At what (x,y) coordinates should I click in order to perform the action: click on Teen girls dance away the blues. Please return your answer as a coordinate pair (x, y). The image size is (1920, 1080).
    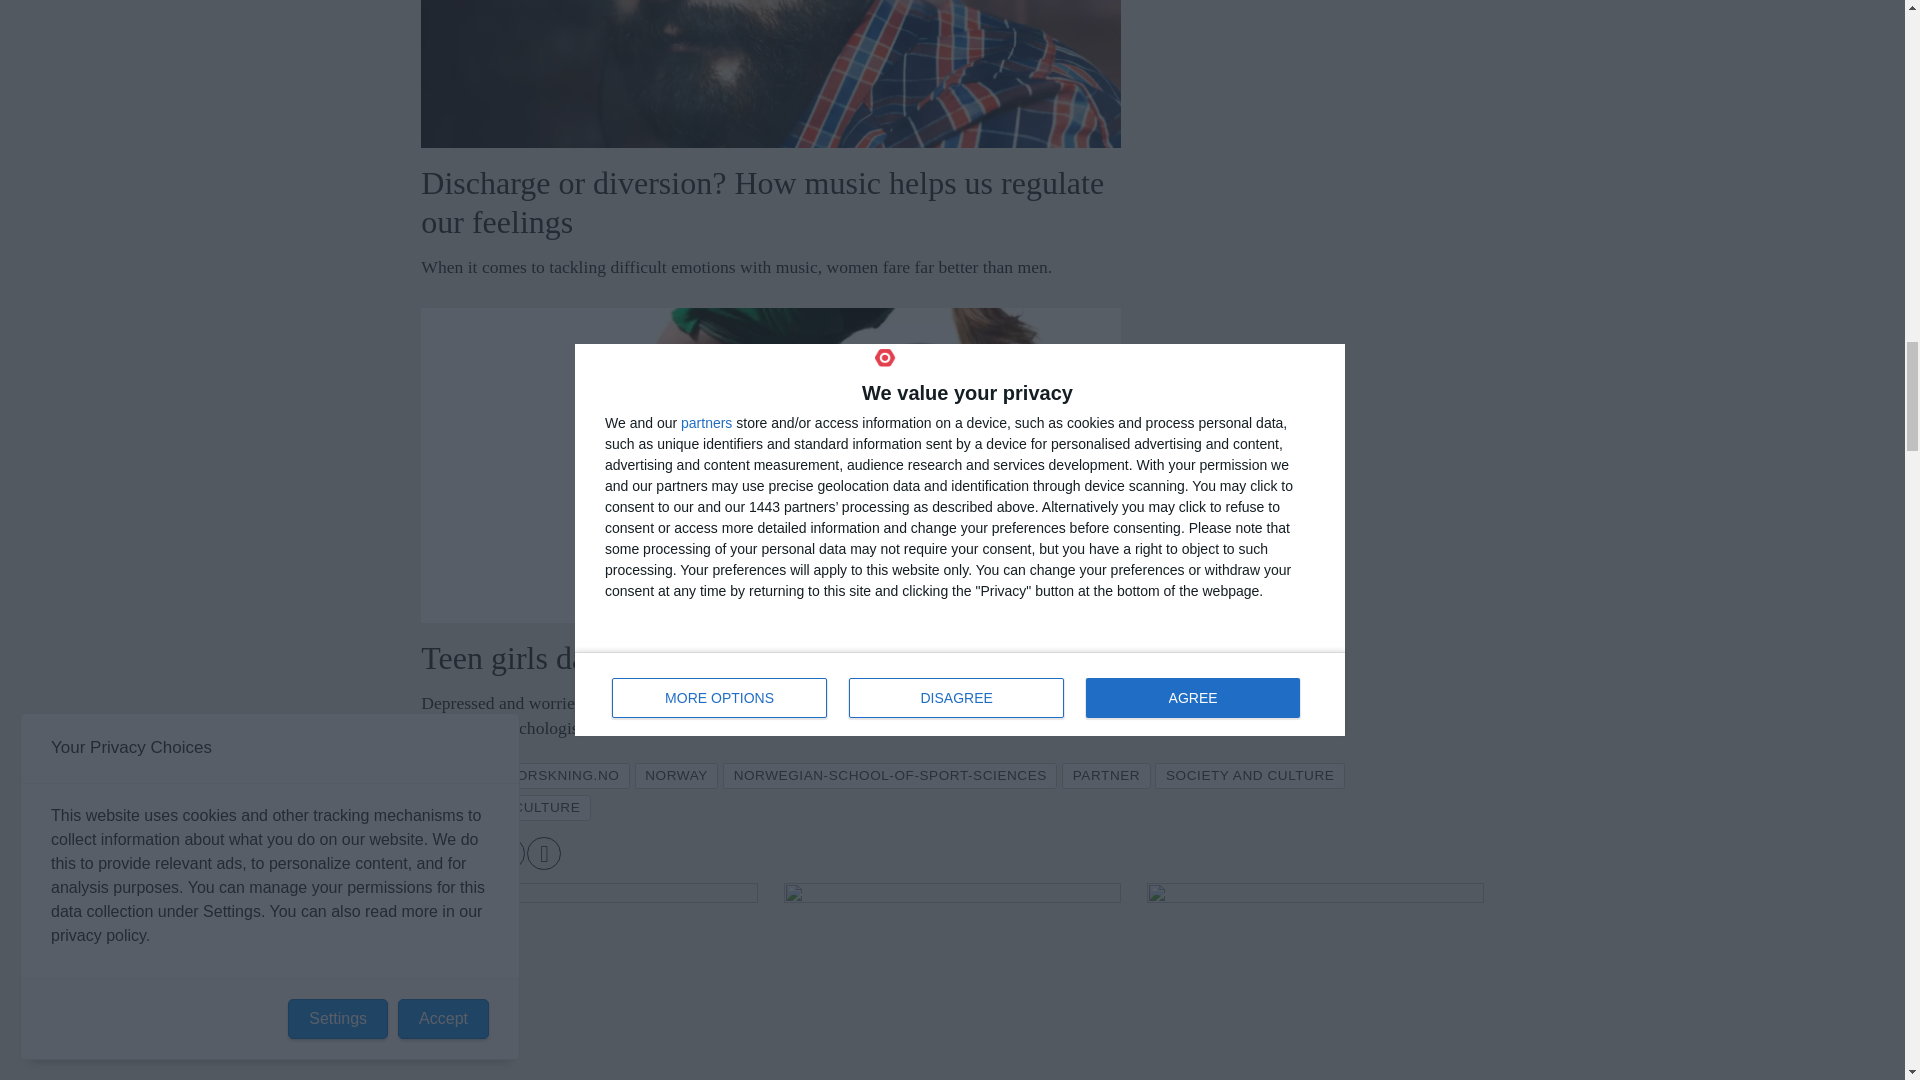
    Looking at the image, I should click on (770, 465).